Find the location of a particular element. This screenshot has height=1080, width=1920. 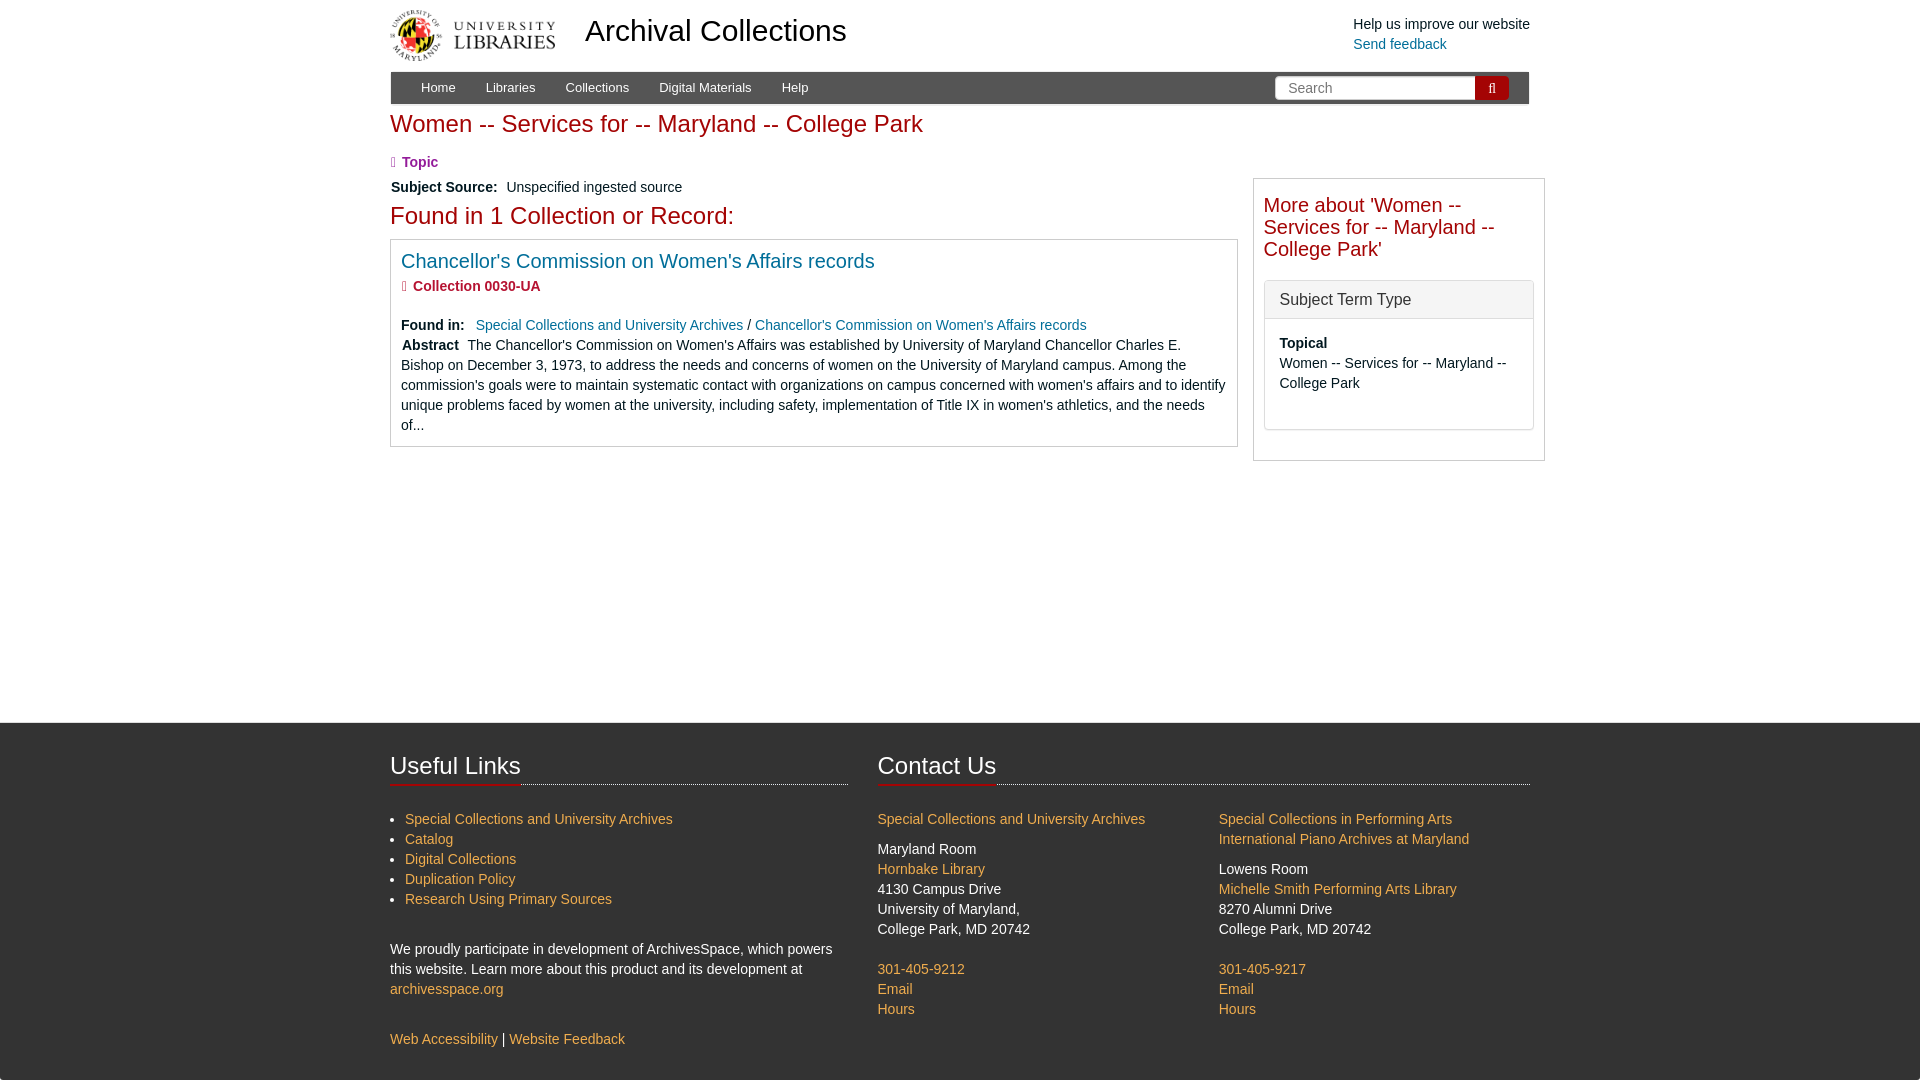

Digital Materials is located at coordinates (704, 88).